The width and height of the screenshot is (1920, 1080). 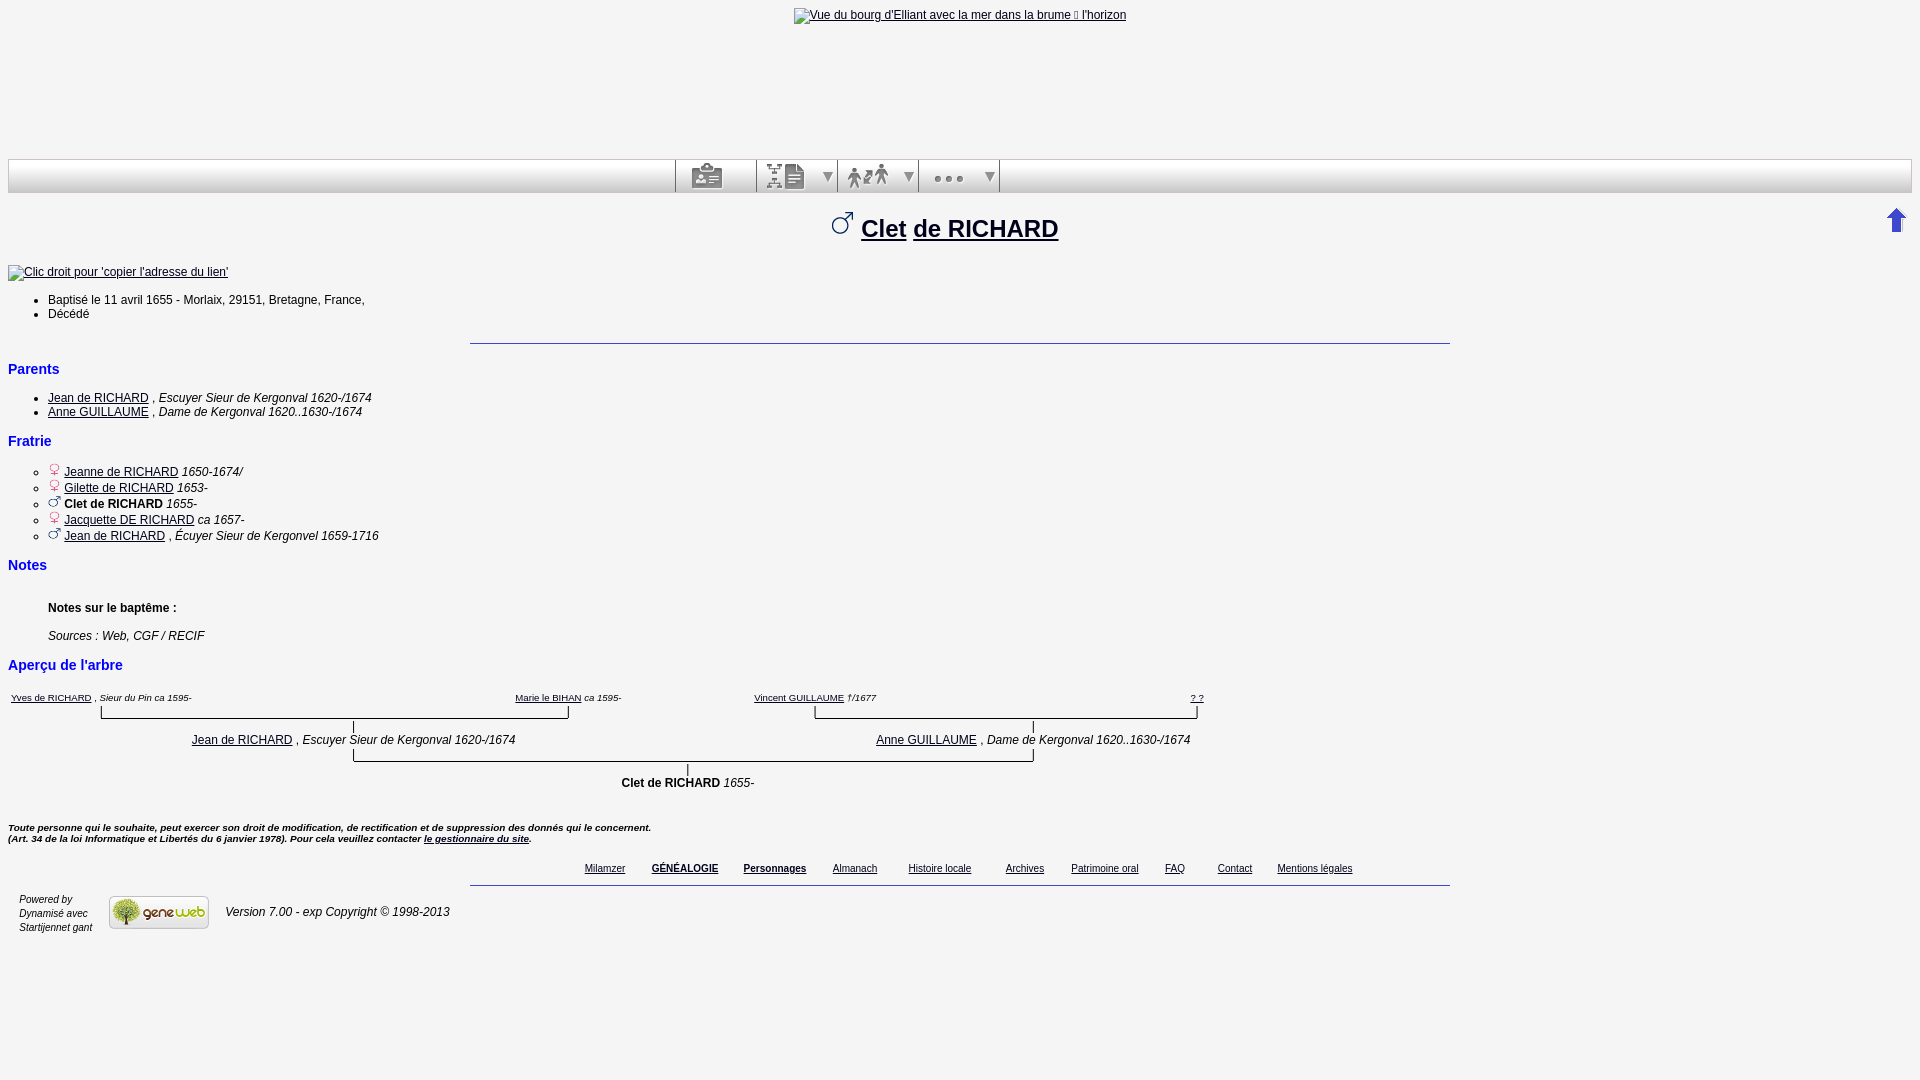 What do you see at coordinates (1104, 868) in the screenshot?
I see `Patrimoine oral` at bounding box center [1104, 868].